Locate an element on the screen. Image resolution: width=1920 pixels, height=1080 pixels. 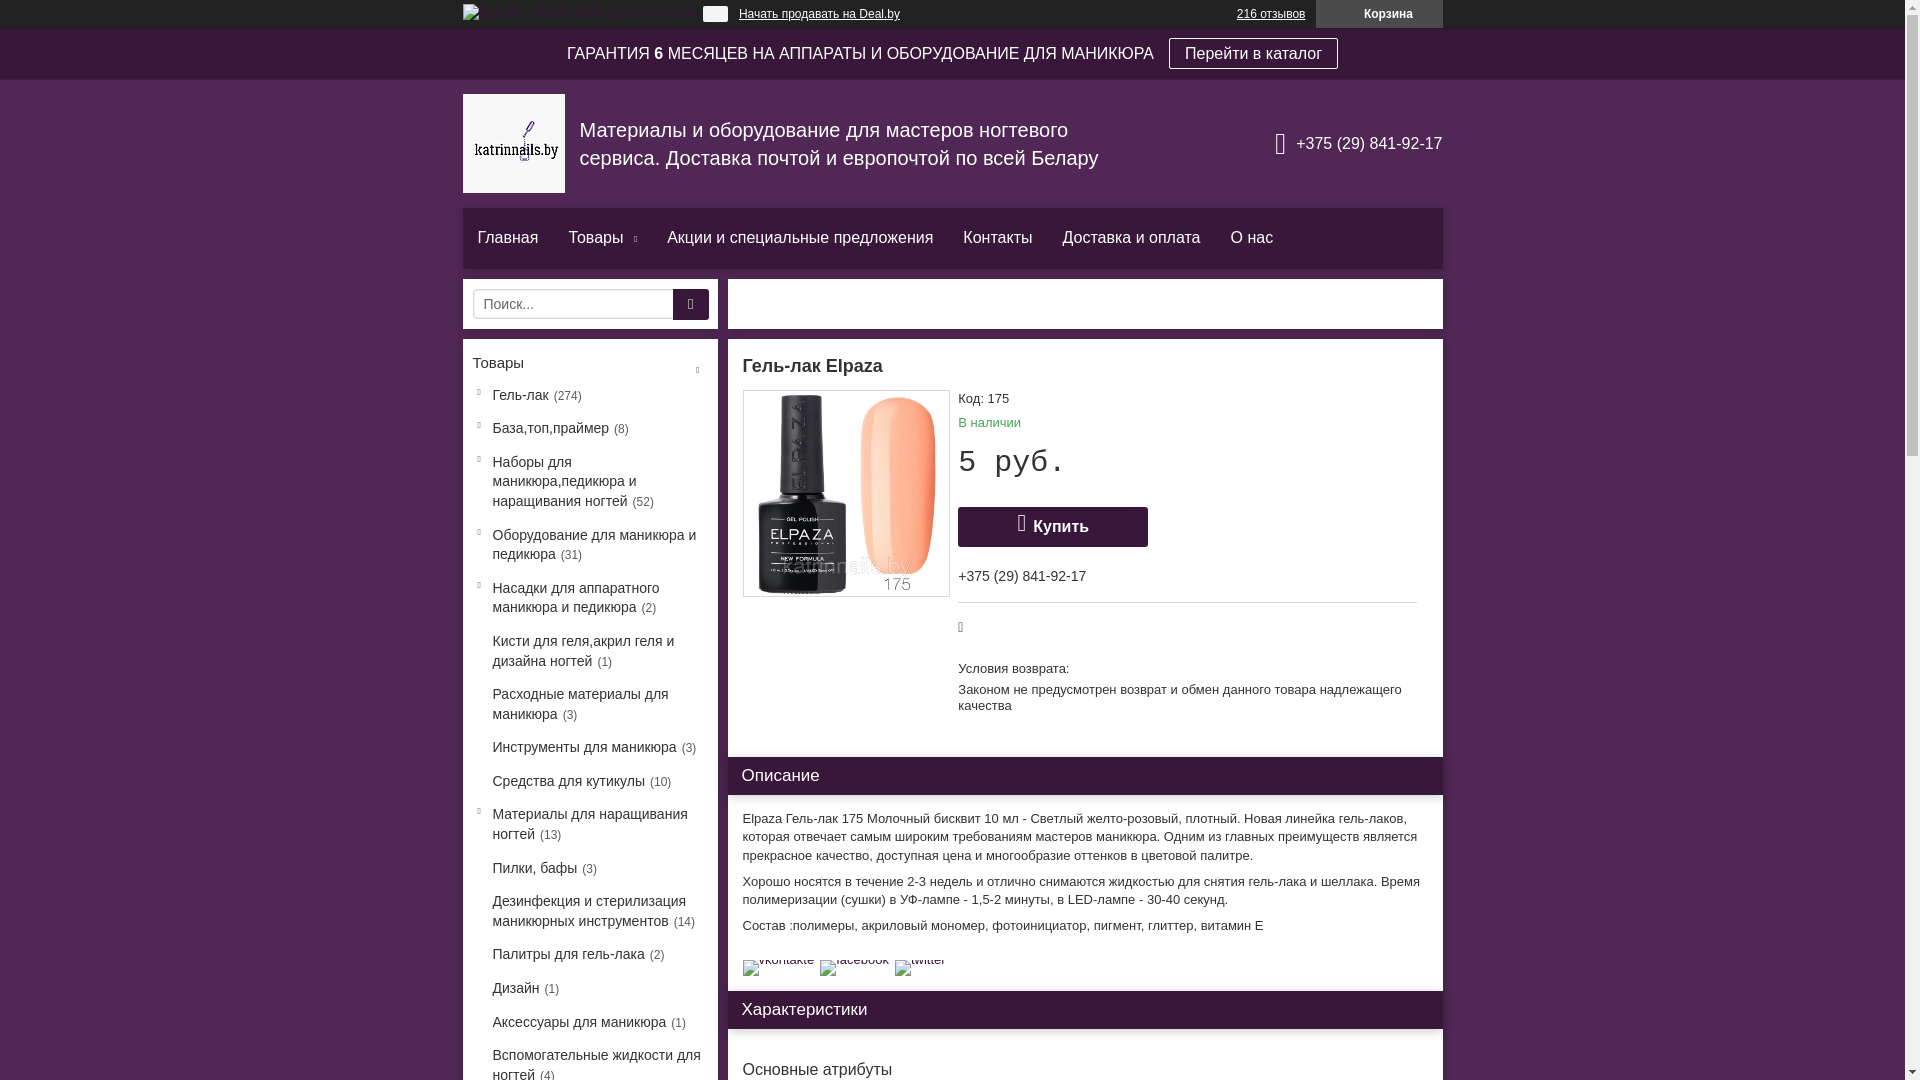
facebook is located at coordinates (854, 960).